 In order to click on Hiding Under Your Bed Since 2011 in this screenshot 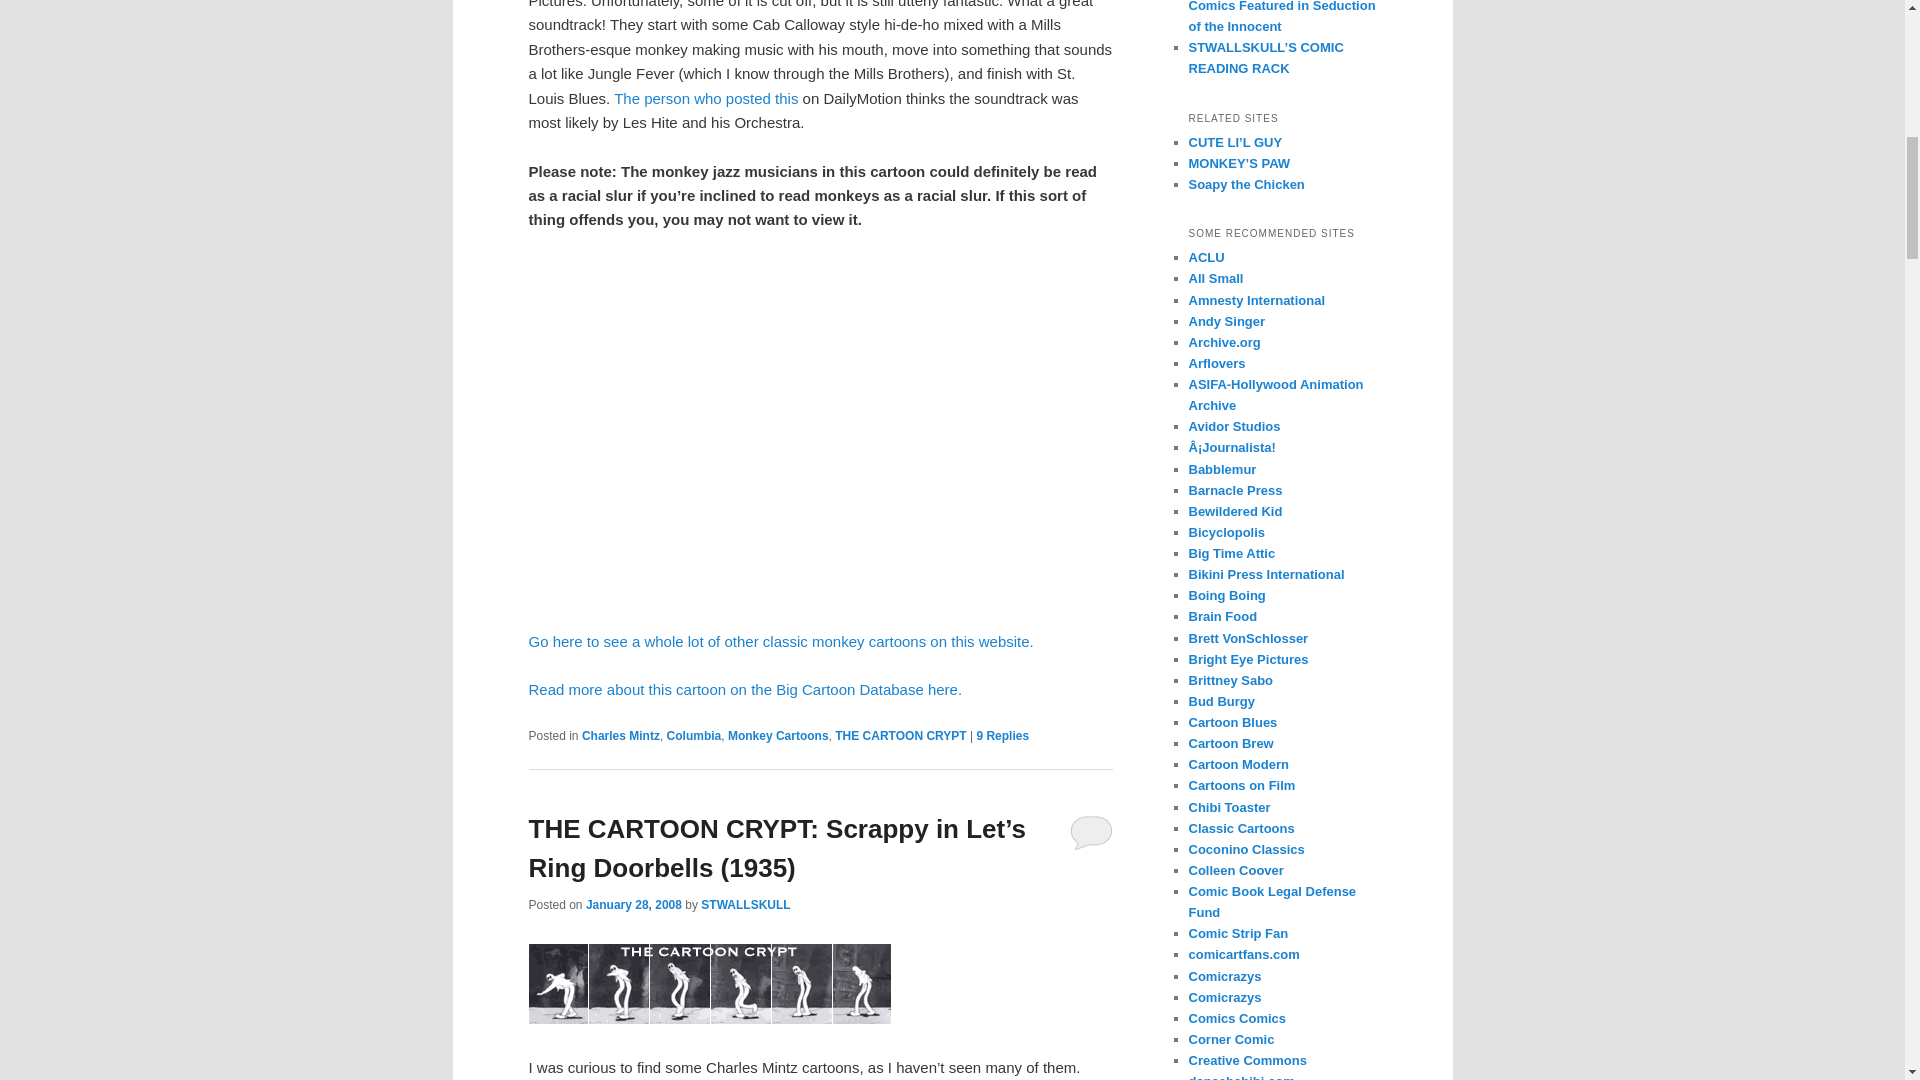, I will do `click(1239, 162)`.